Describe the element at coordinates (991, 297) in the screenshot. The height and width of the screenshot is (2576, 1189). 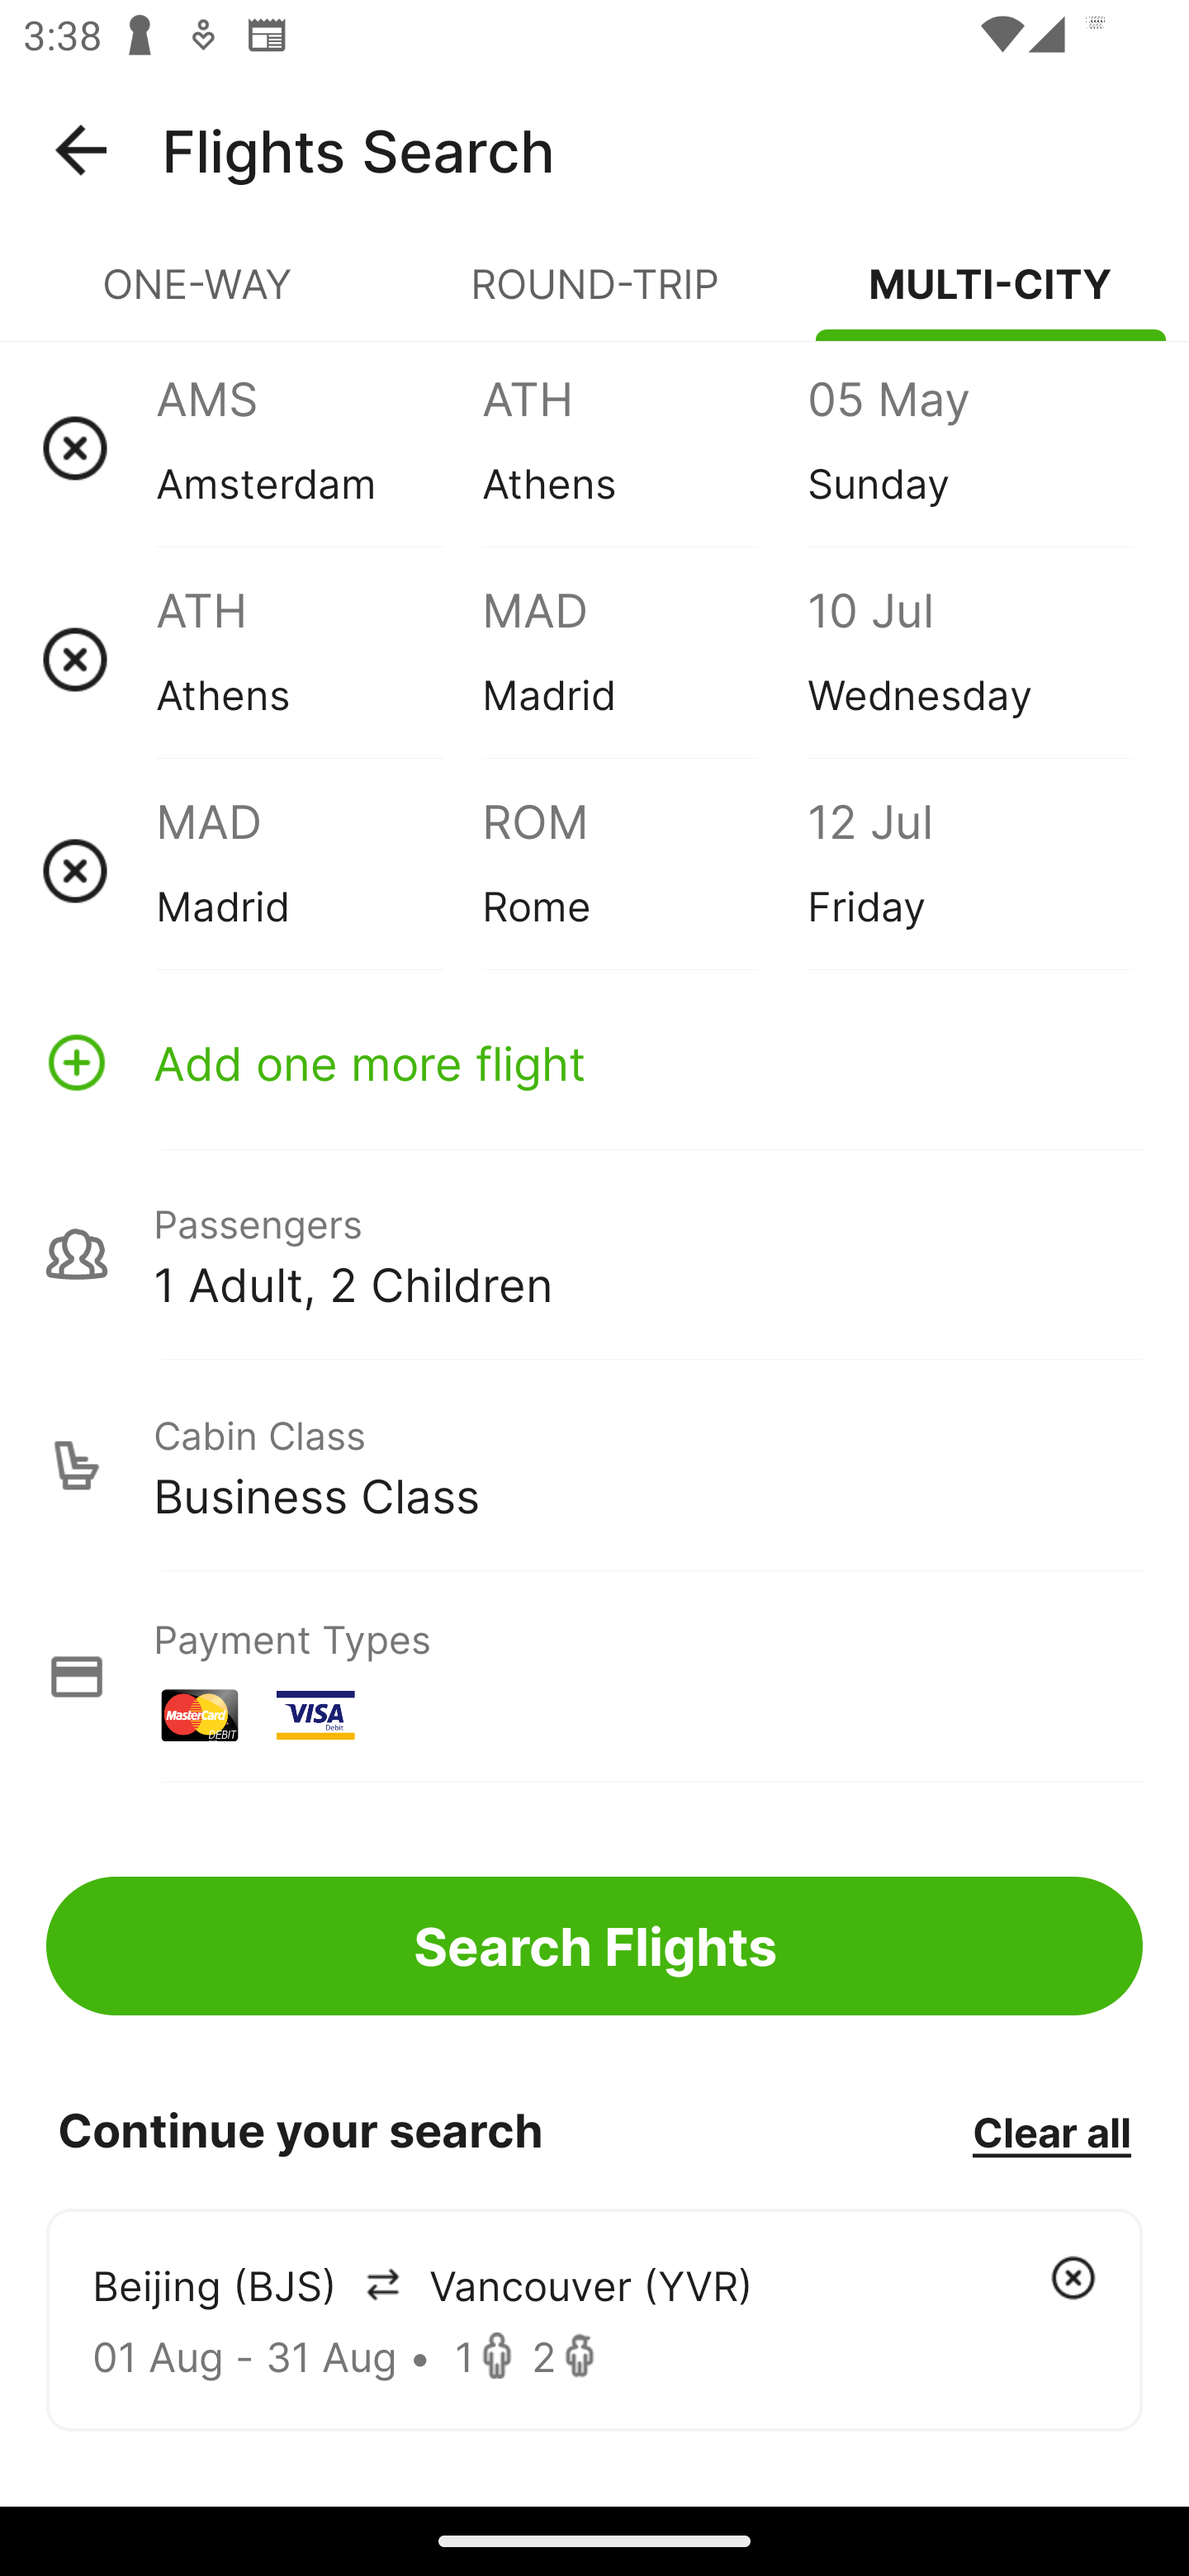
I see `MULTI-CITY` at that location.